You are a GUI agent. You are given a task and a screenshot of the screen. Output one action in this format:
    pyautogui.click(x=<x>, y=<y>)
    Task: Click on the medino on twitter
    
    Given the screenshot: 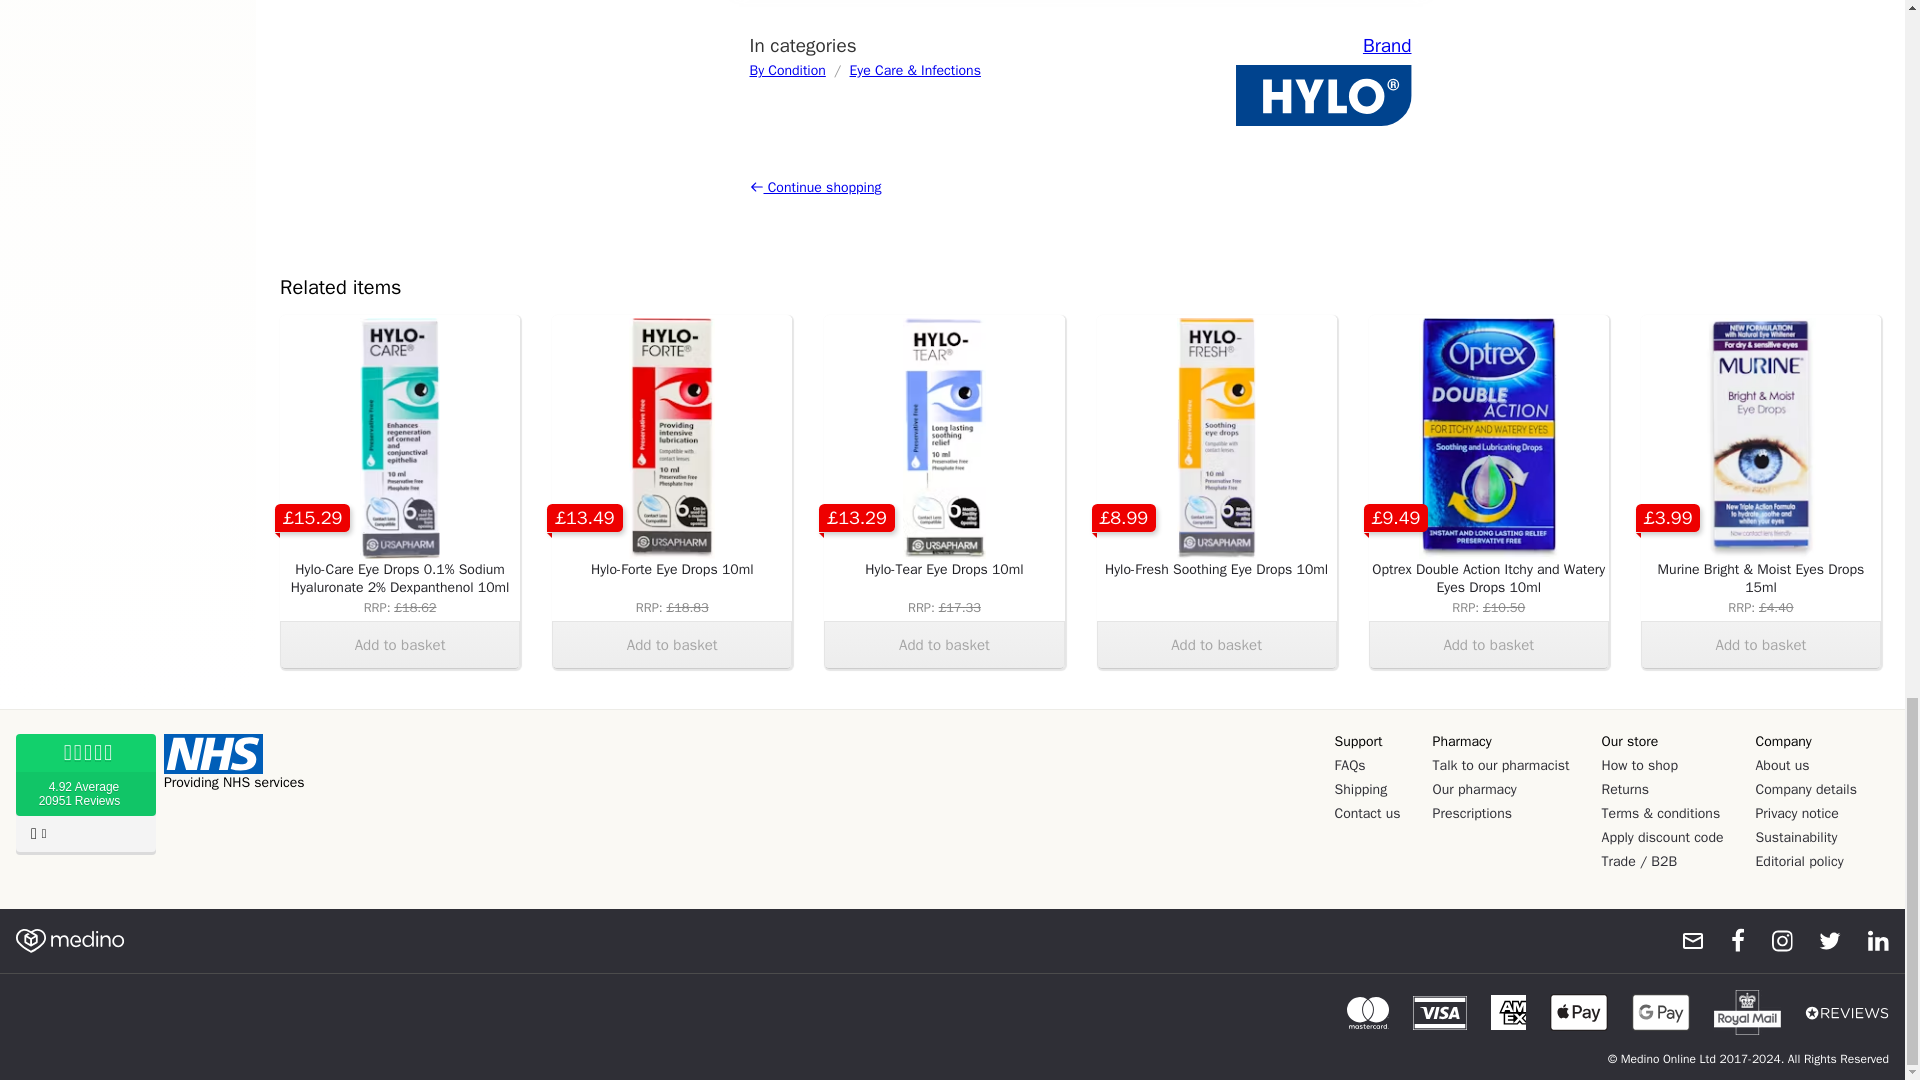 What is the action you would take?
    pyautogui.click(x=1820, y=940)
    